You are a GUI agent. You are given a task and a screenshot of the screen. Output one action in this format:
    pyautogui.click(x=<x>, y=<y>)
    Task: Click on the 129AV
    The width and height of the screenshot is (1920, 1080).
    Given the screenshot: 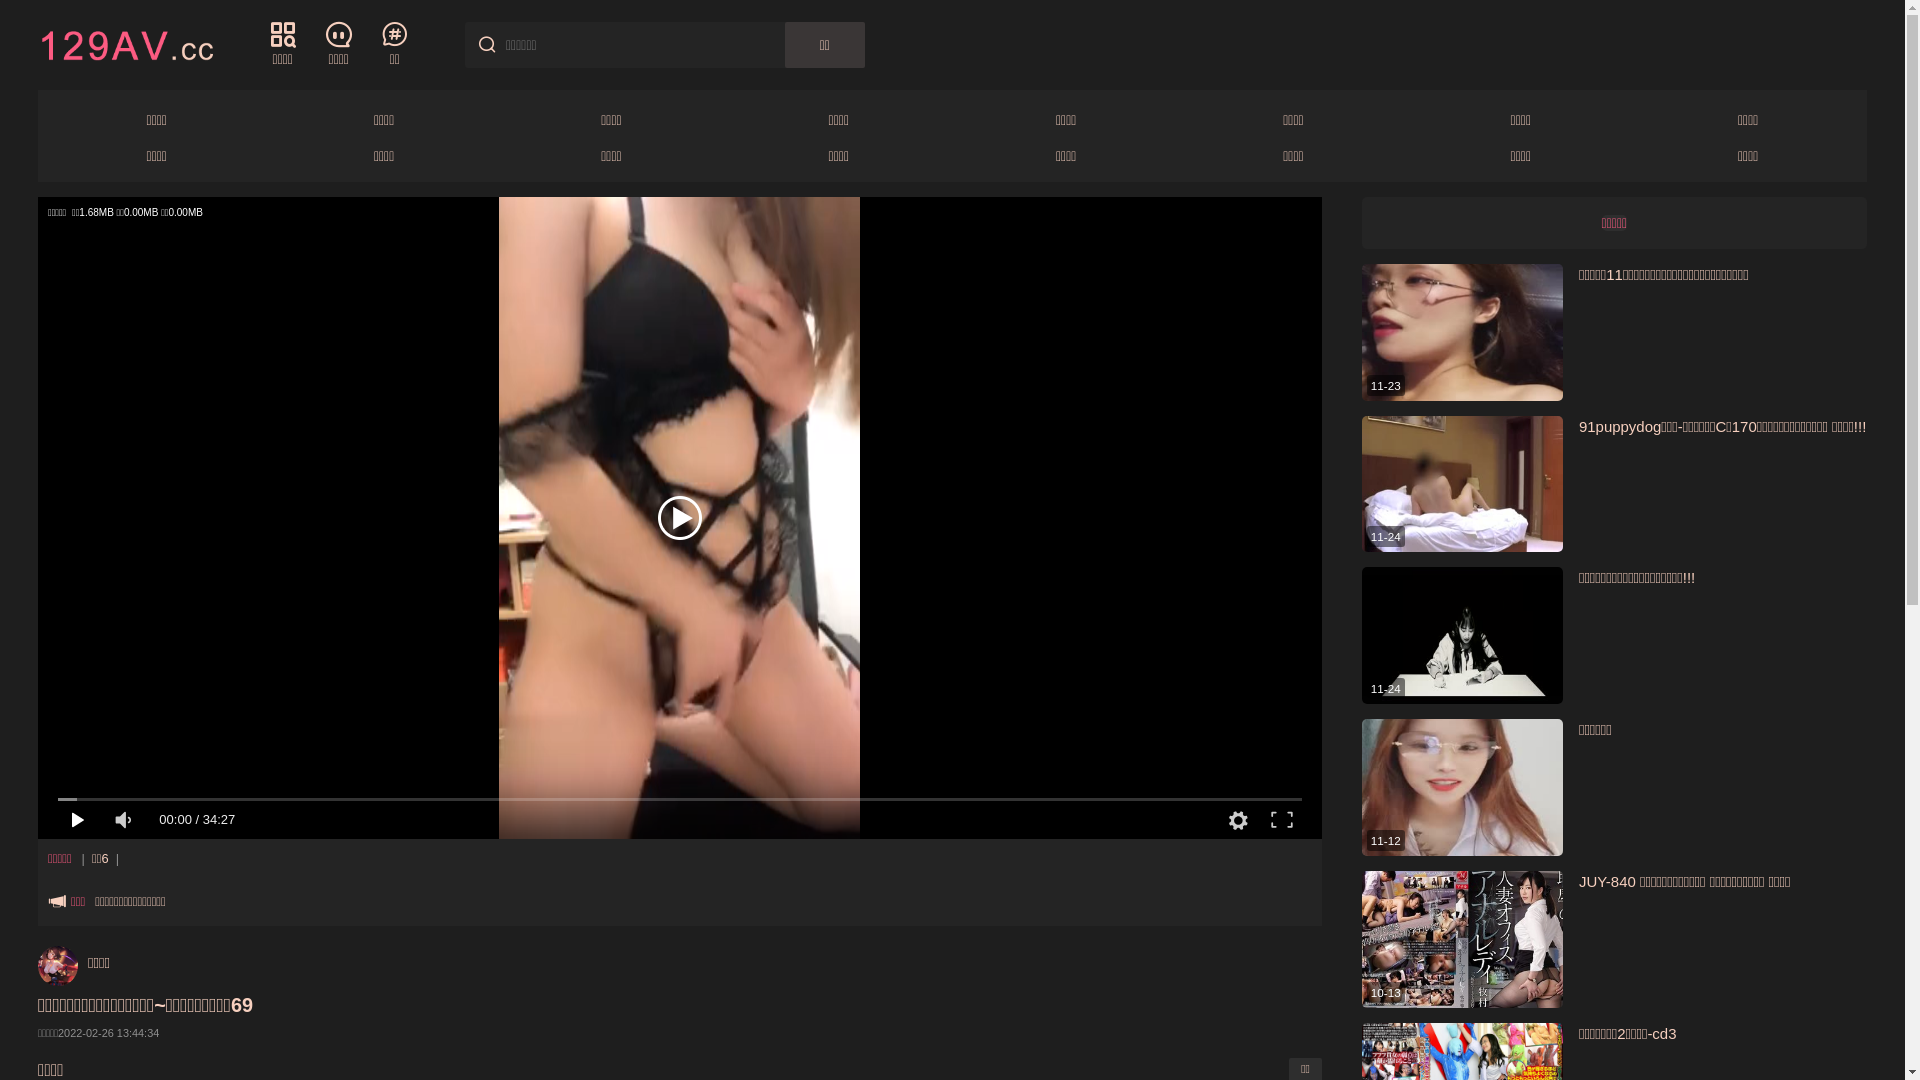 What is the action you would take?
    pyautogui.click(x=126, y=44)
    